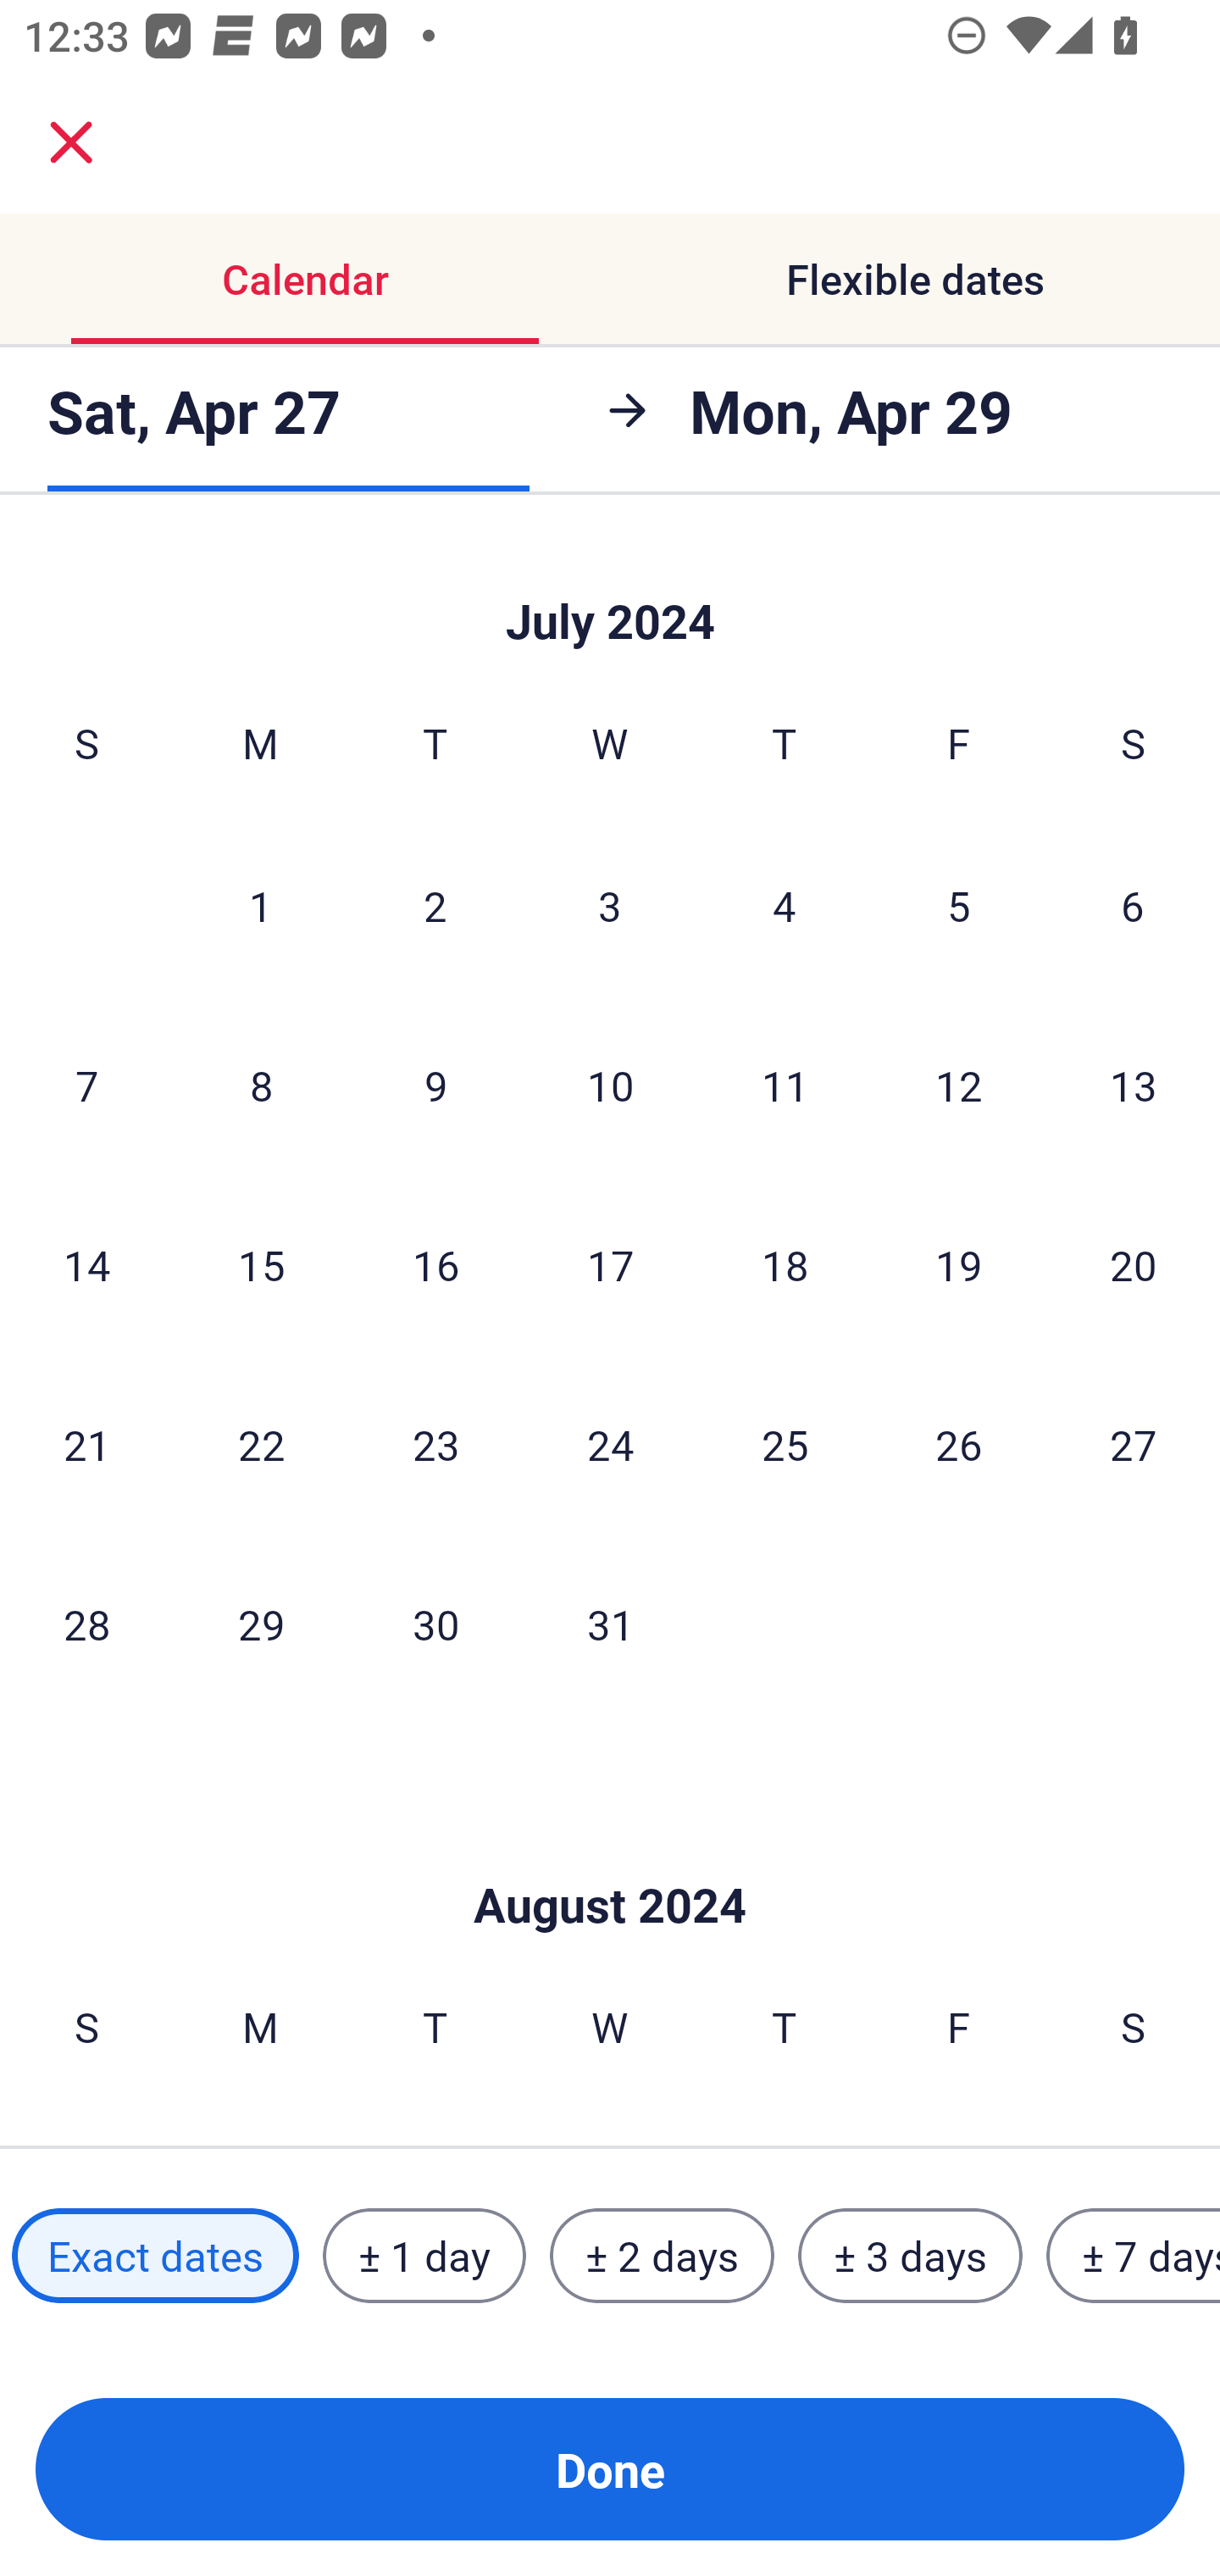 Image resolution: width=1220 pixels, height=2576 pixels. Describe the element at coordinates (86, 1624) in the screenshot. I see `28 Sunday, July 28, 2024` at that location.